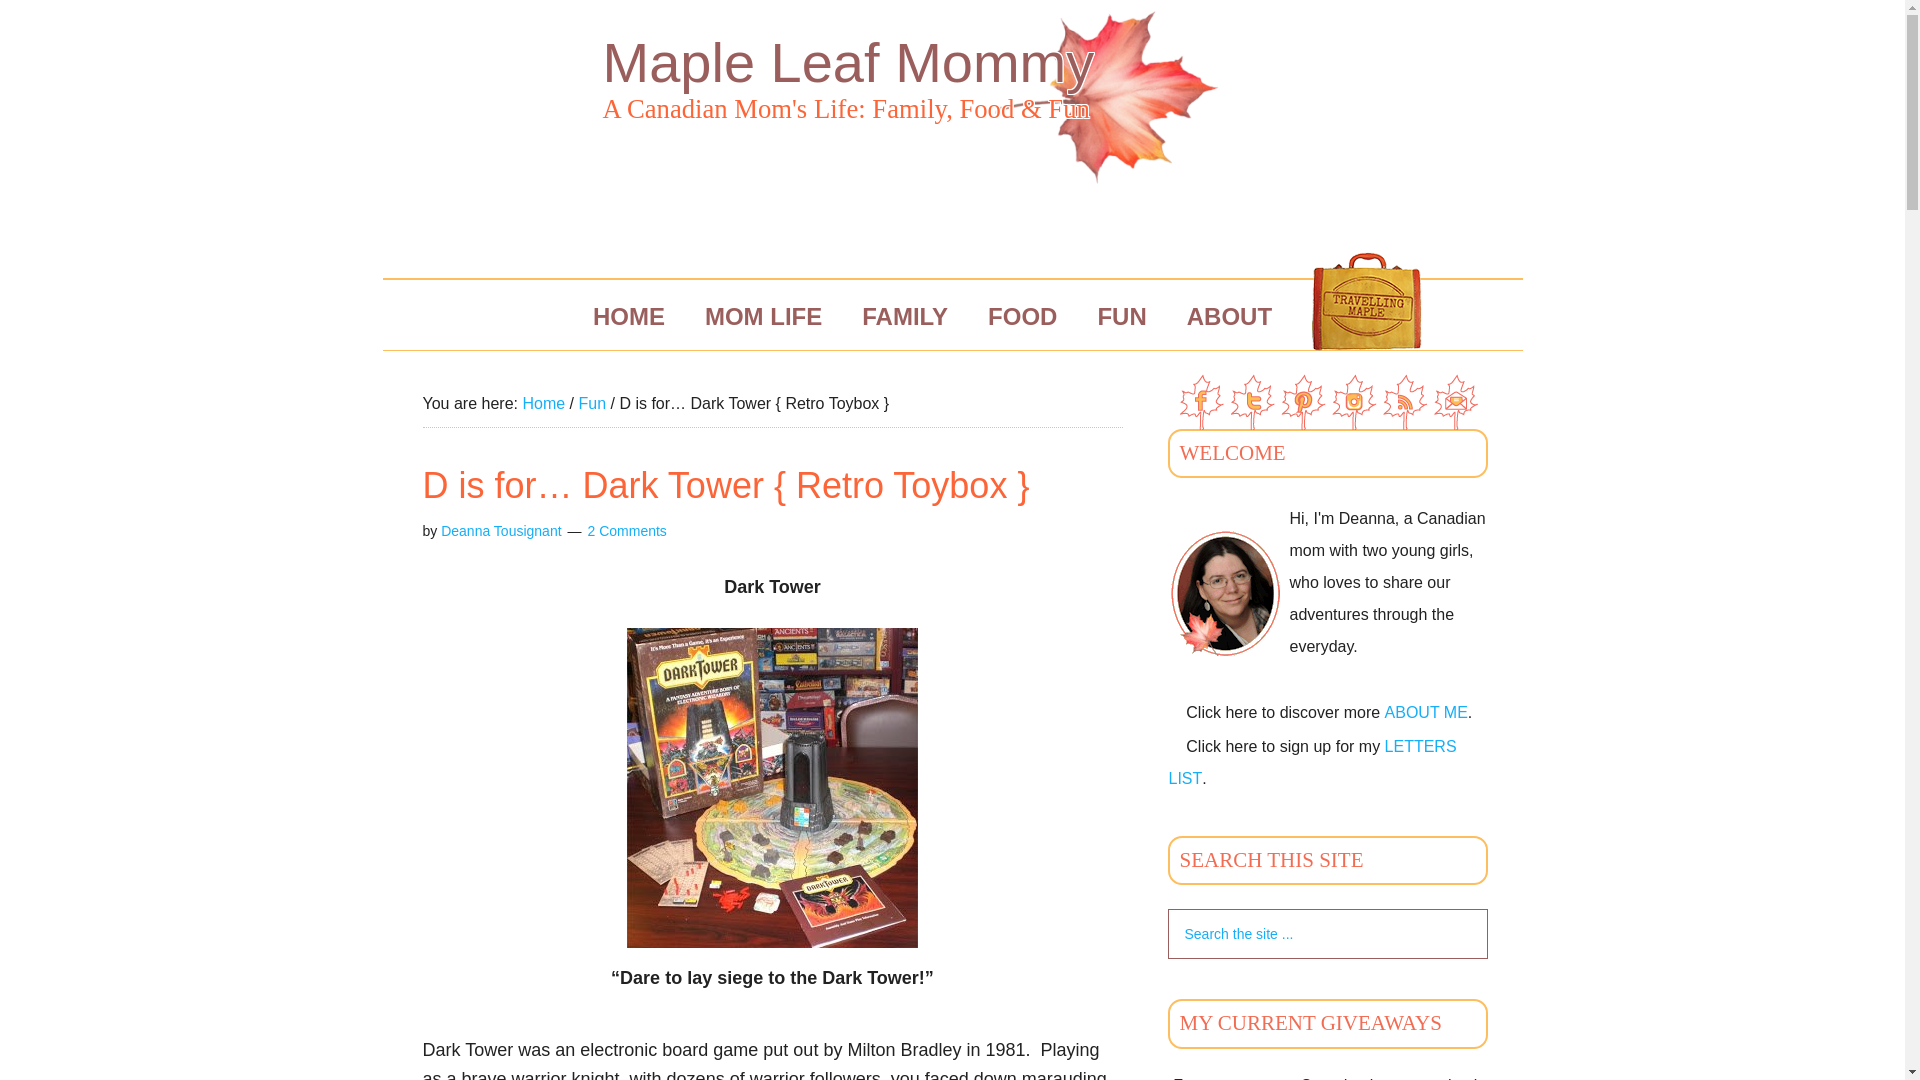 The width and height of the screenshot is (1920, 1080). I want to click on MOM LIFE, so click(764, 316).